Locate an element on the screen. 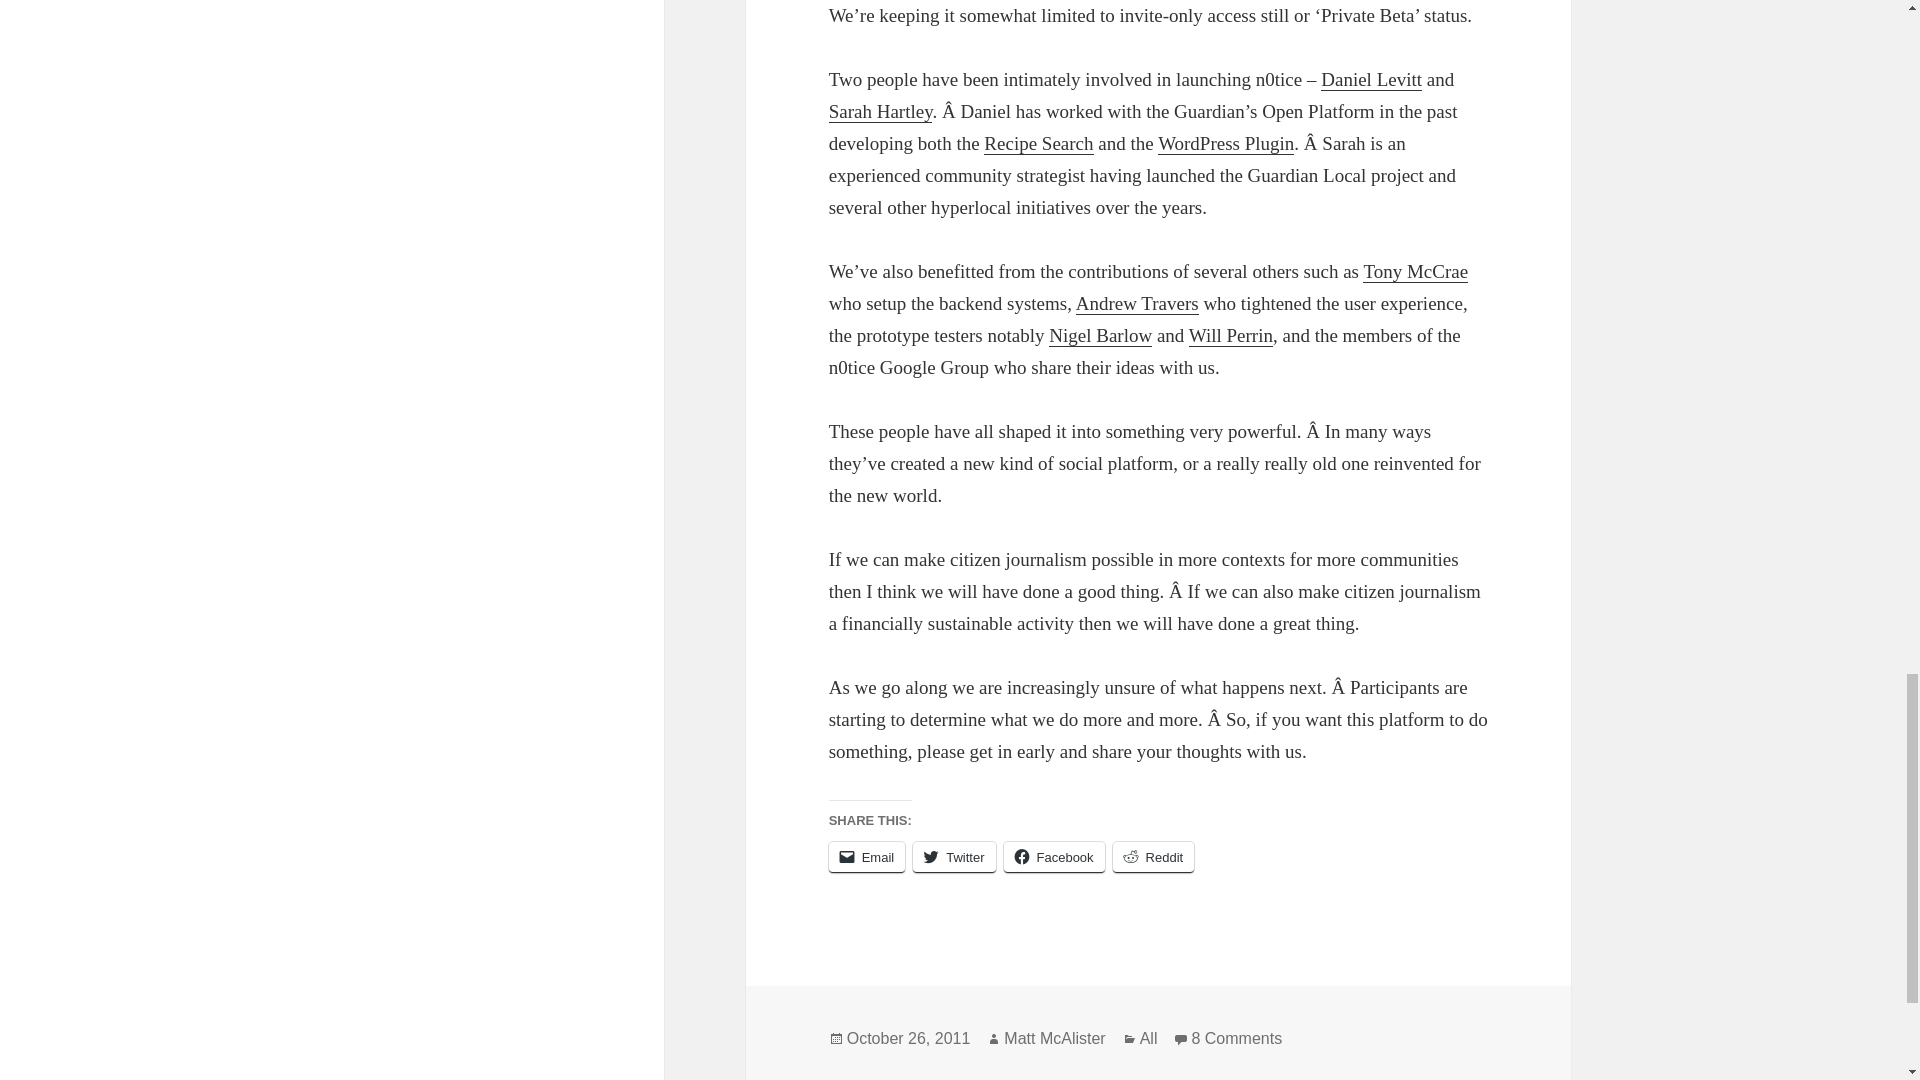 The width and height of the screenshot is (1920, 1080). Recipe Search is located at coordinates (1038, 144).